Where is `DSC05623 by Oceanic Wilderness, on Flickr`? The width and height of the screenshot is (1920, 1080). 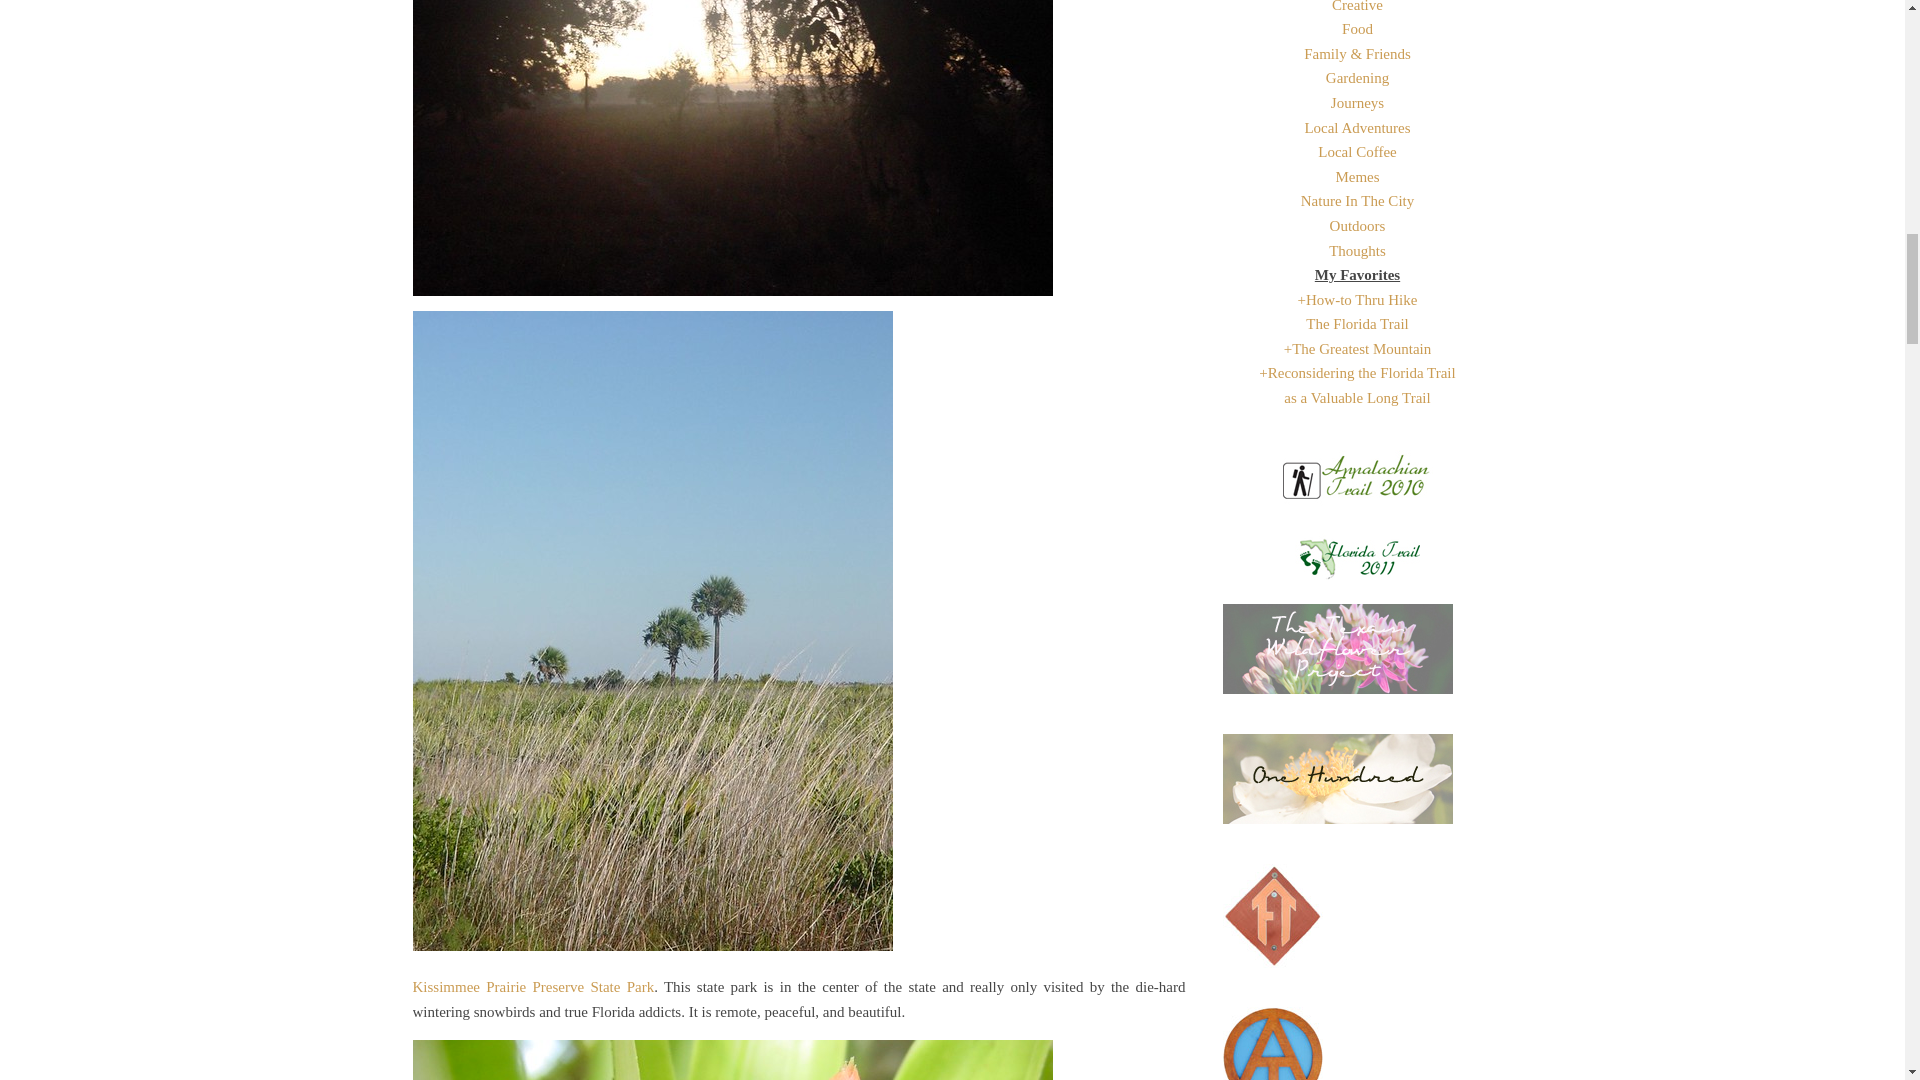 DSC05623 by Oceanic Wilderness, on Flickr is located at coordinates (798, 1060).